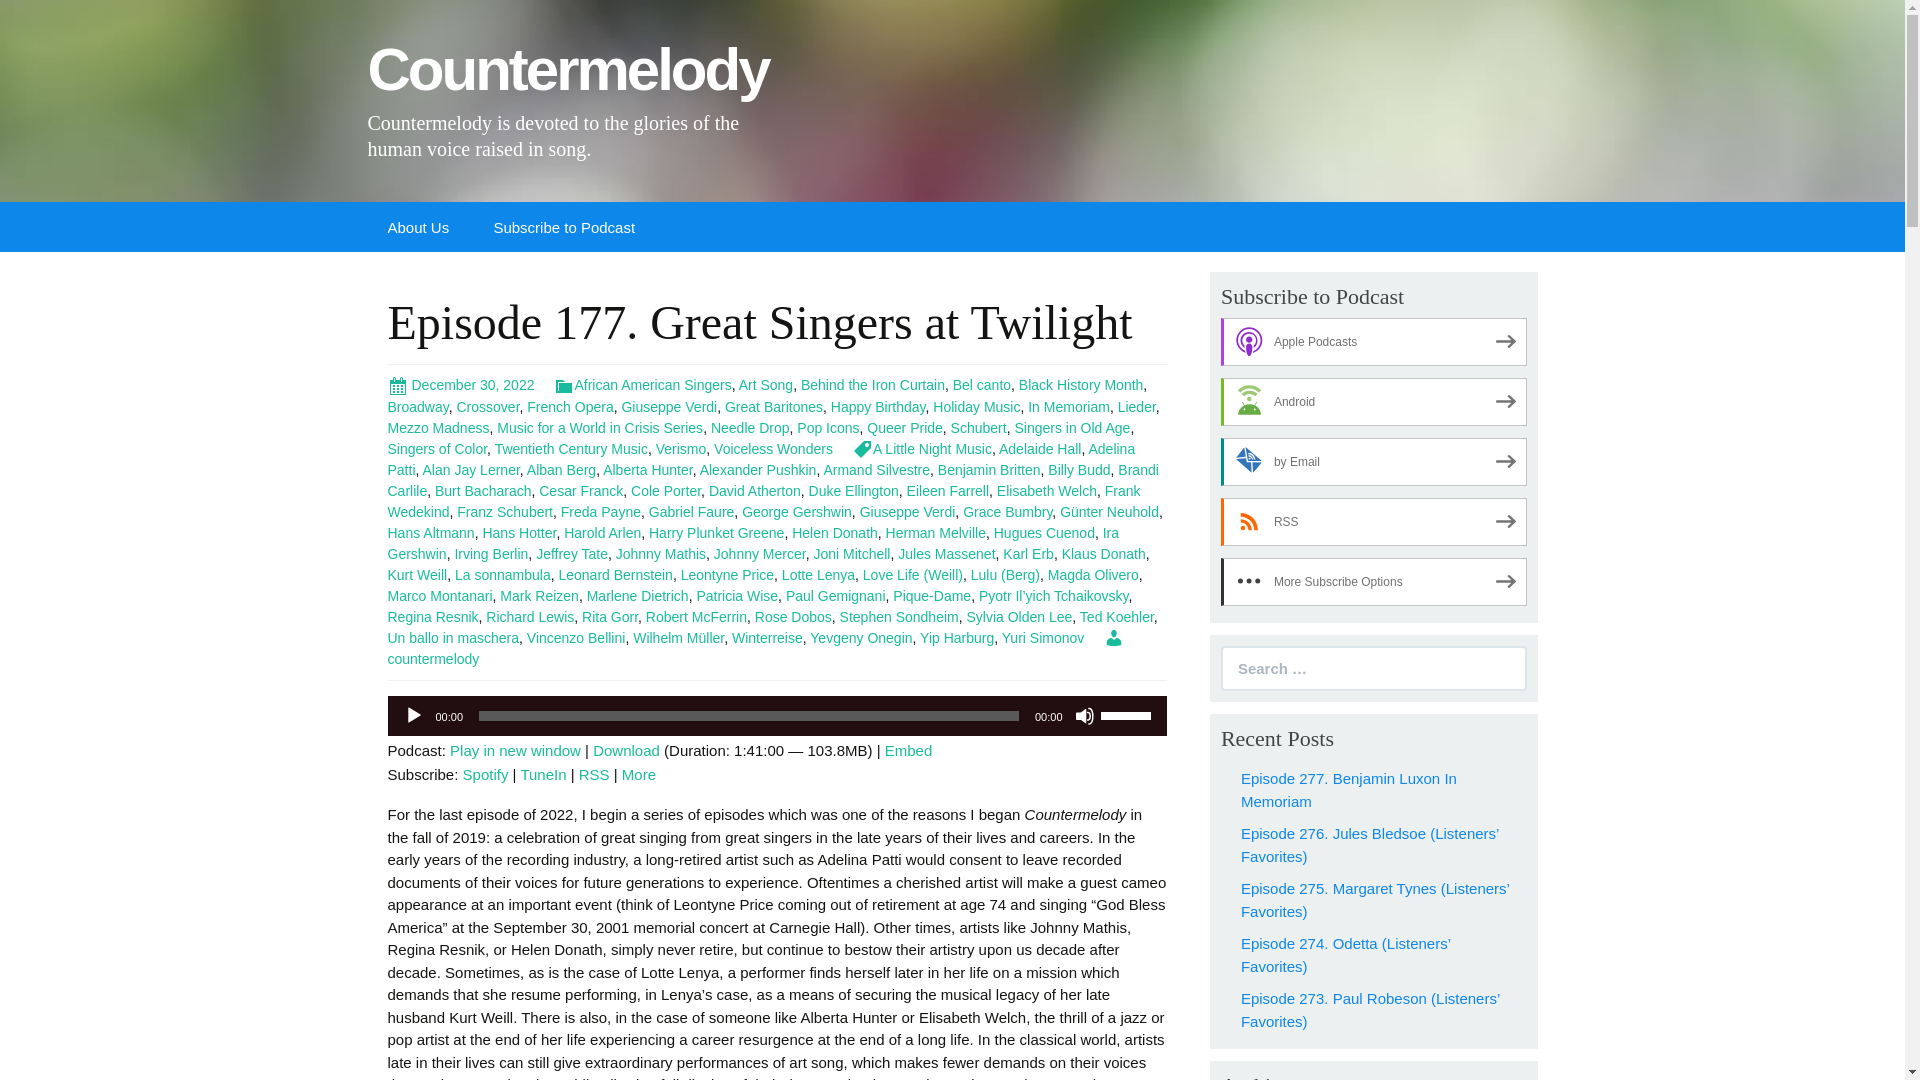 The height and width of the screenshot is (1080, 1920). What do you see at coordinates (878, 406) in the screenshot?
I see `Happy Birthday` at bounding box center [878, 406].